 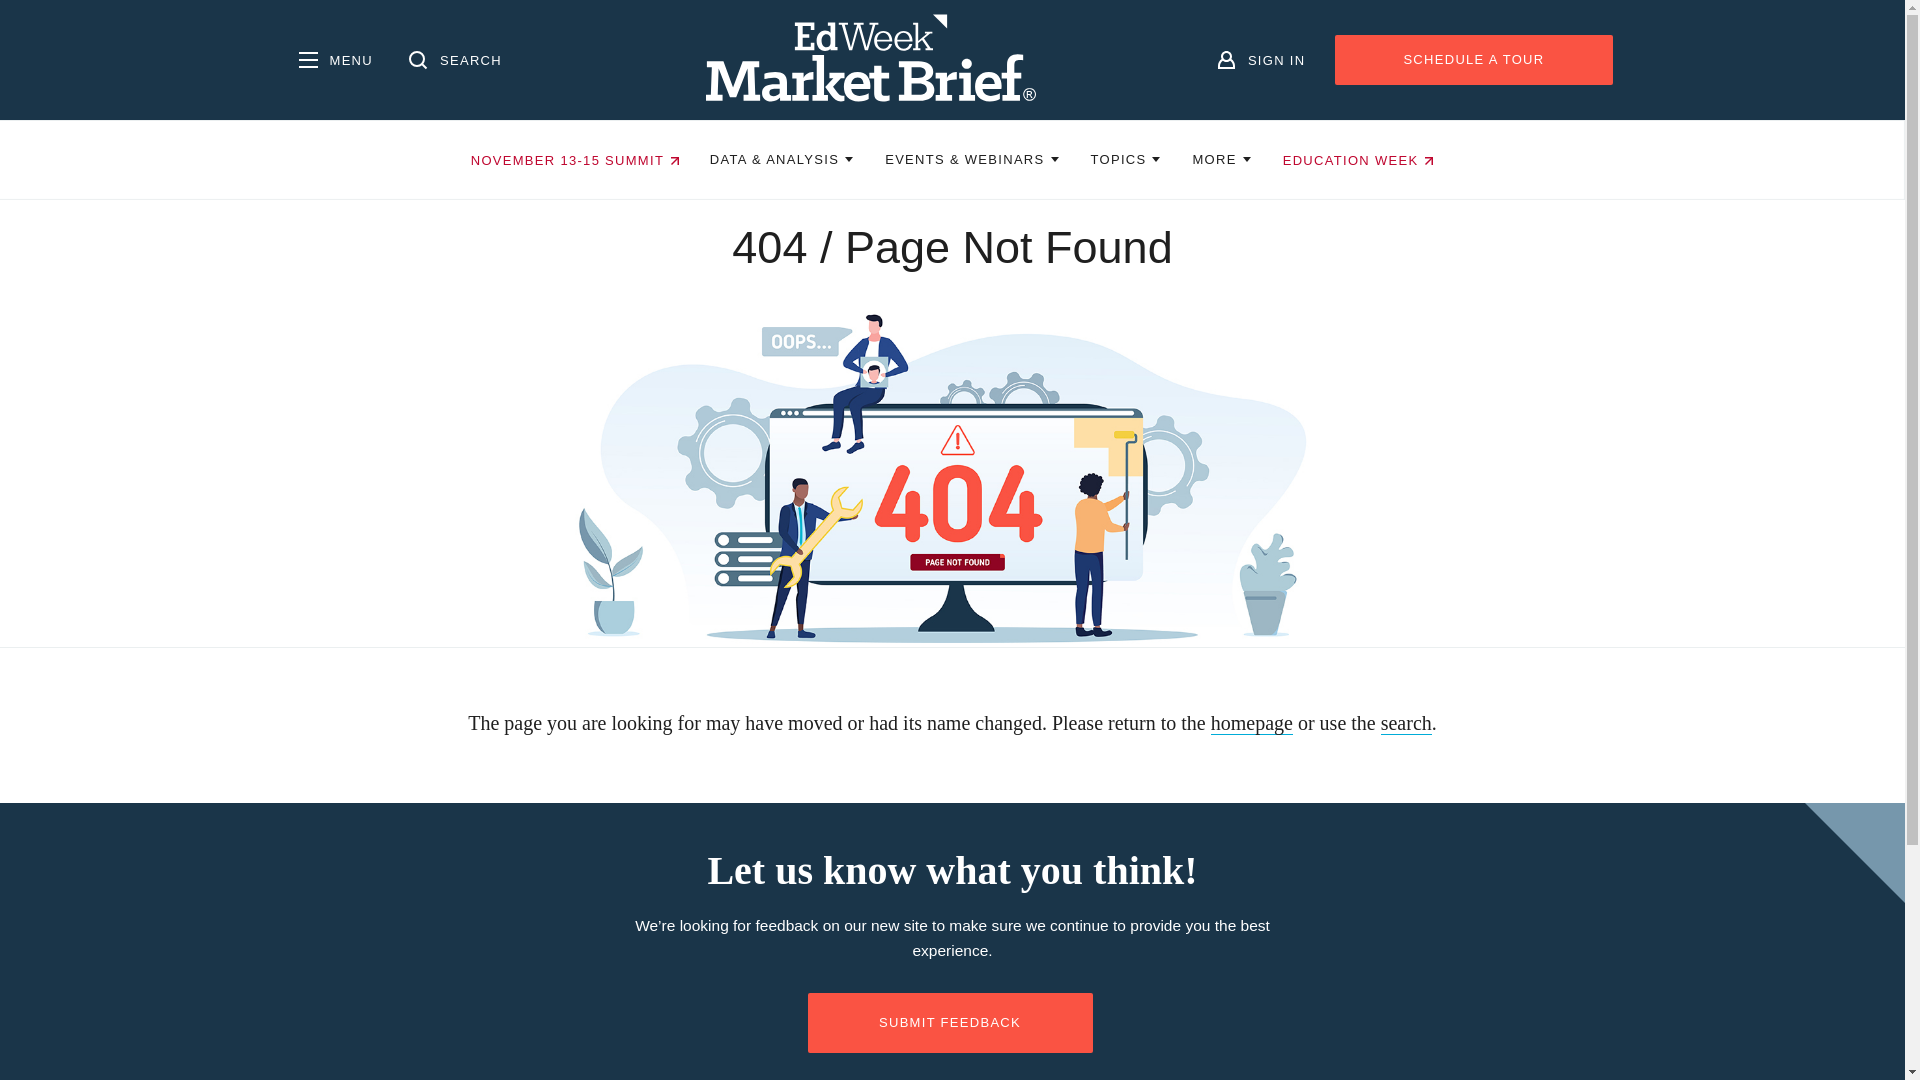 I want to click on SIGN IN, so click(x=1258, y=60).